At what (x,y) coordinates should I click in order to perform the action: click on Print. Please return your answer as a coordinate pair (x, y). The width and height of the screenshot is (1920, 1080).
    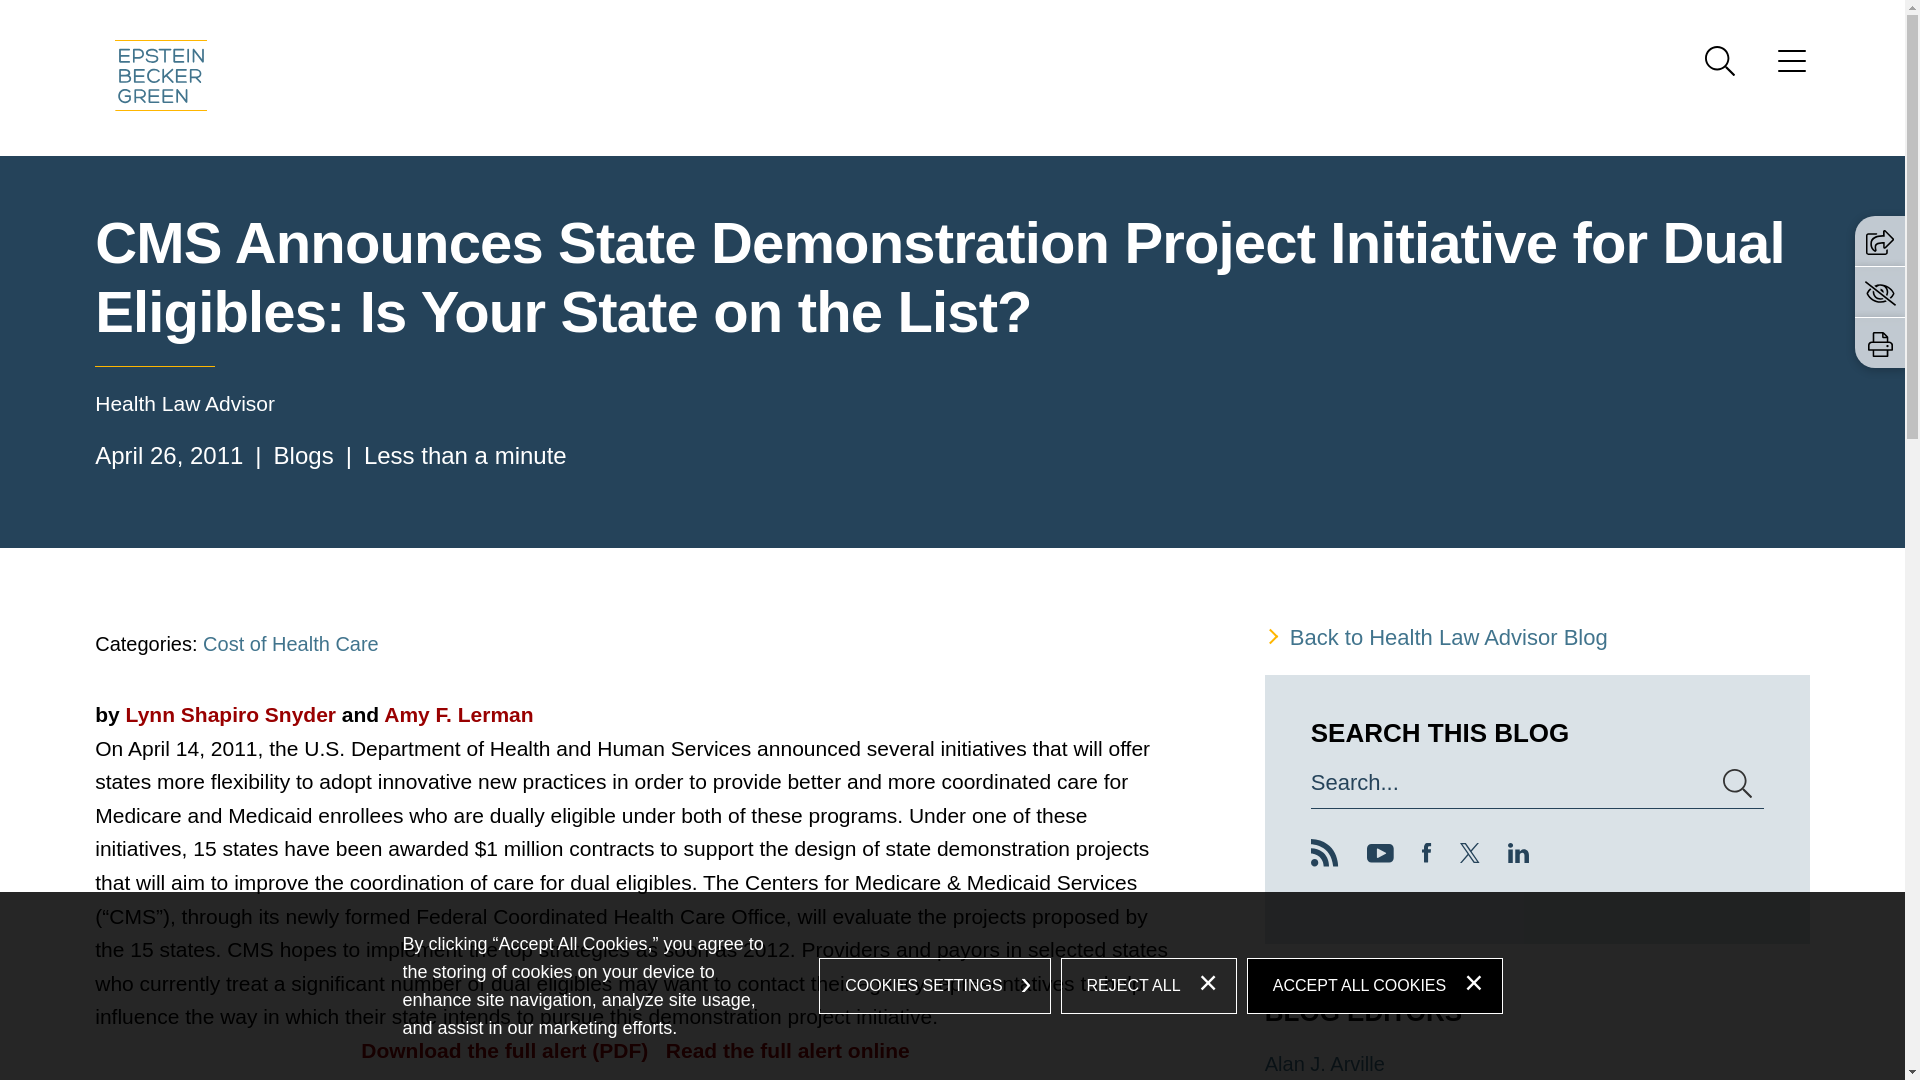
    Looking at the image, I should click on (1880, 344).